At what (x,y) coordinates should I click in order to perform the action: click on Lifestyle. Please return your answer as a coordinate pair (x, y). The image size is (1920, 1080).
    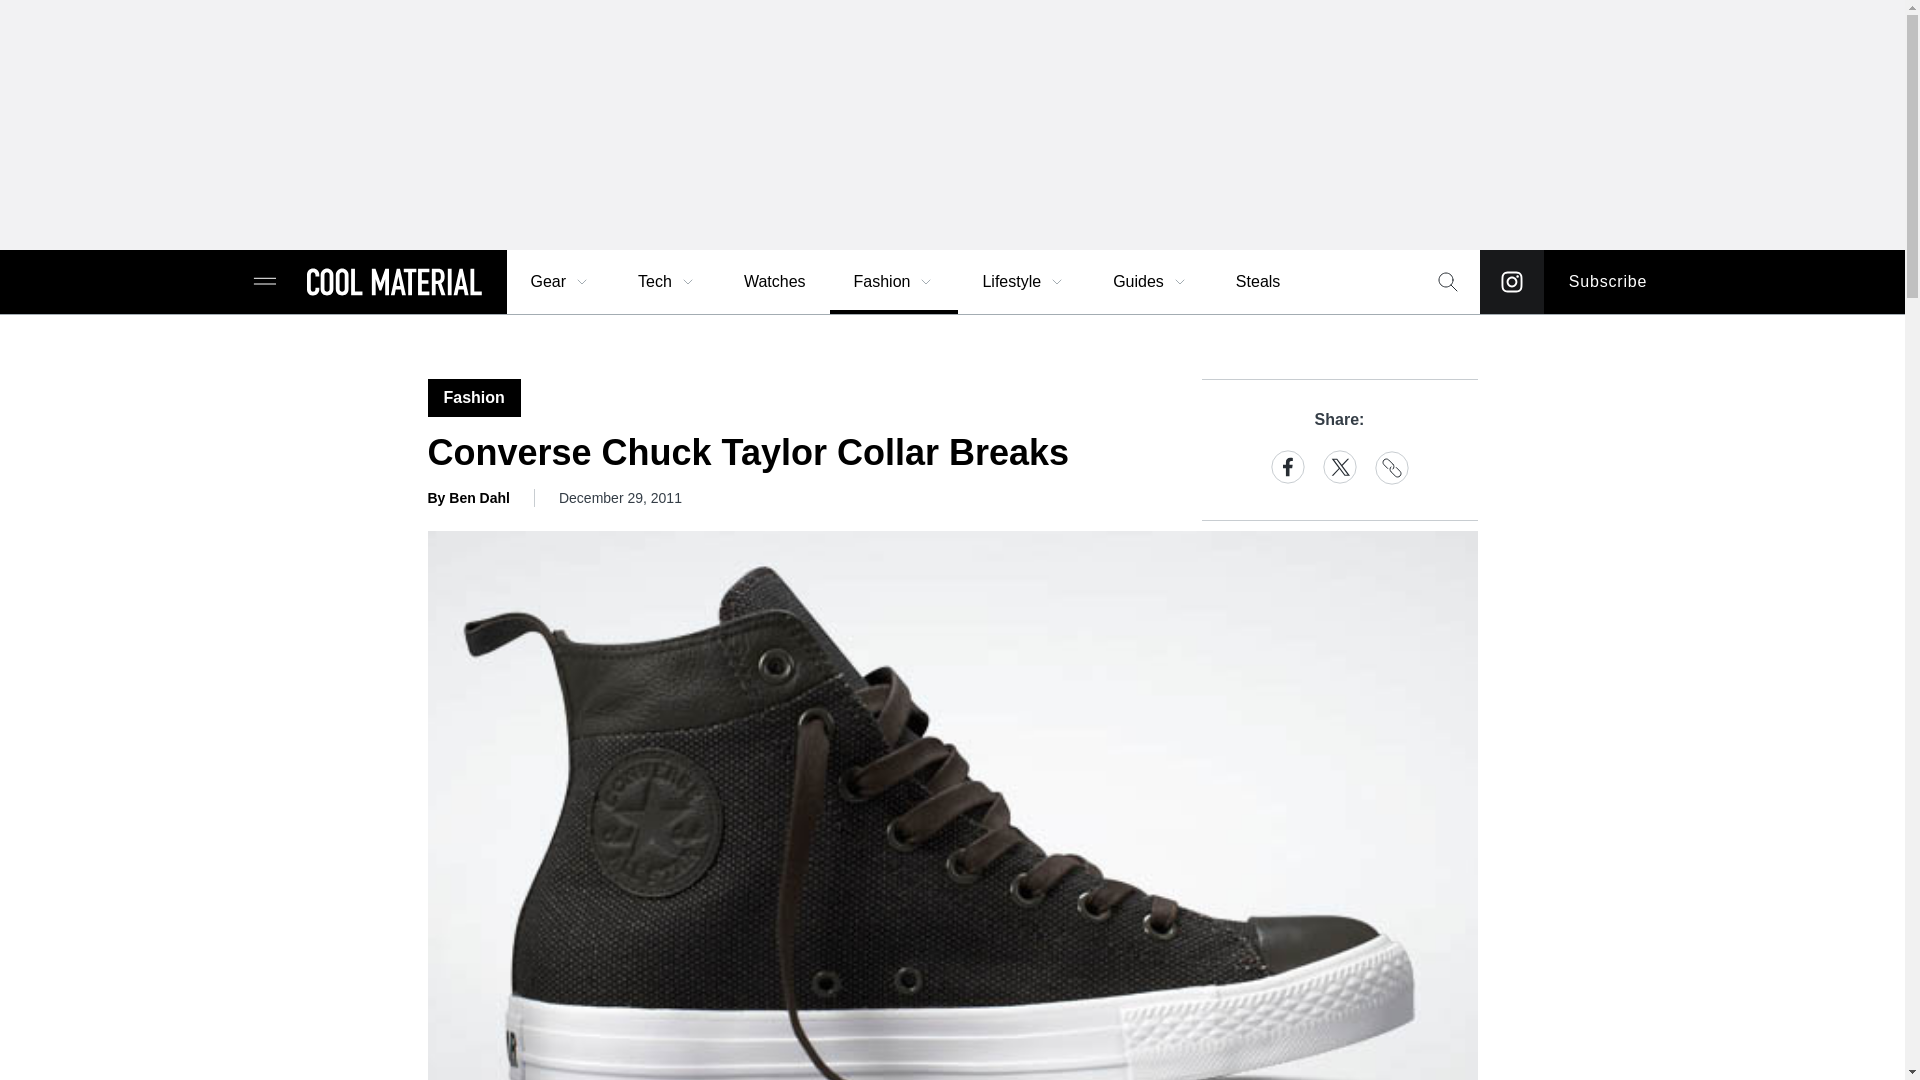
    Looking at the image, I should click on (1023, 282).